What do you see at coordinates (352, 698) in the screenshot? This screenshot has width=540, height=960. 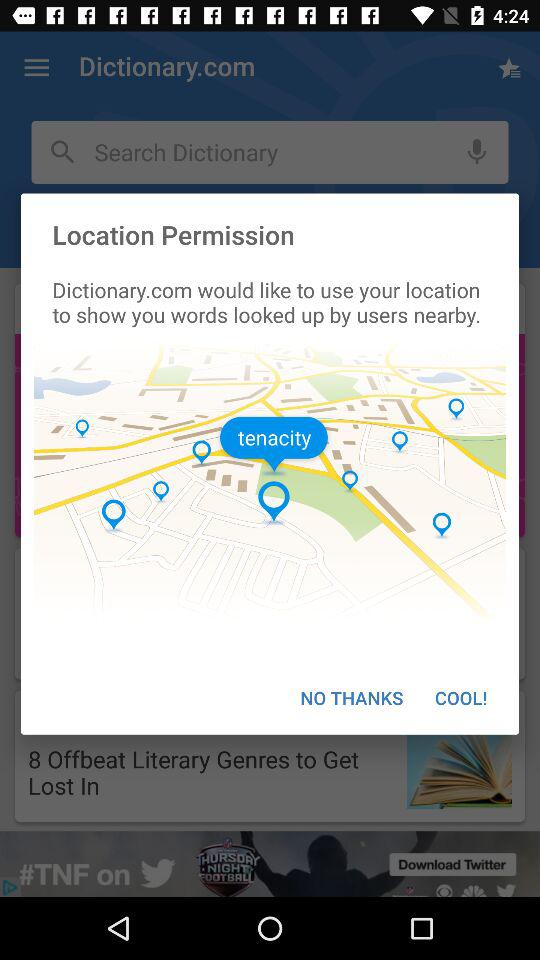 I see `tap icon next to cool! icon` at bounding box center [352, 698].